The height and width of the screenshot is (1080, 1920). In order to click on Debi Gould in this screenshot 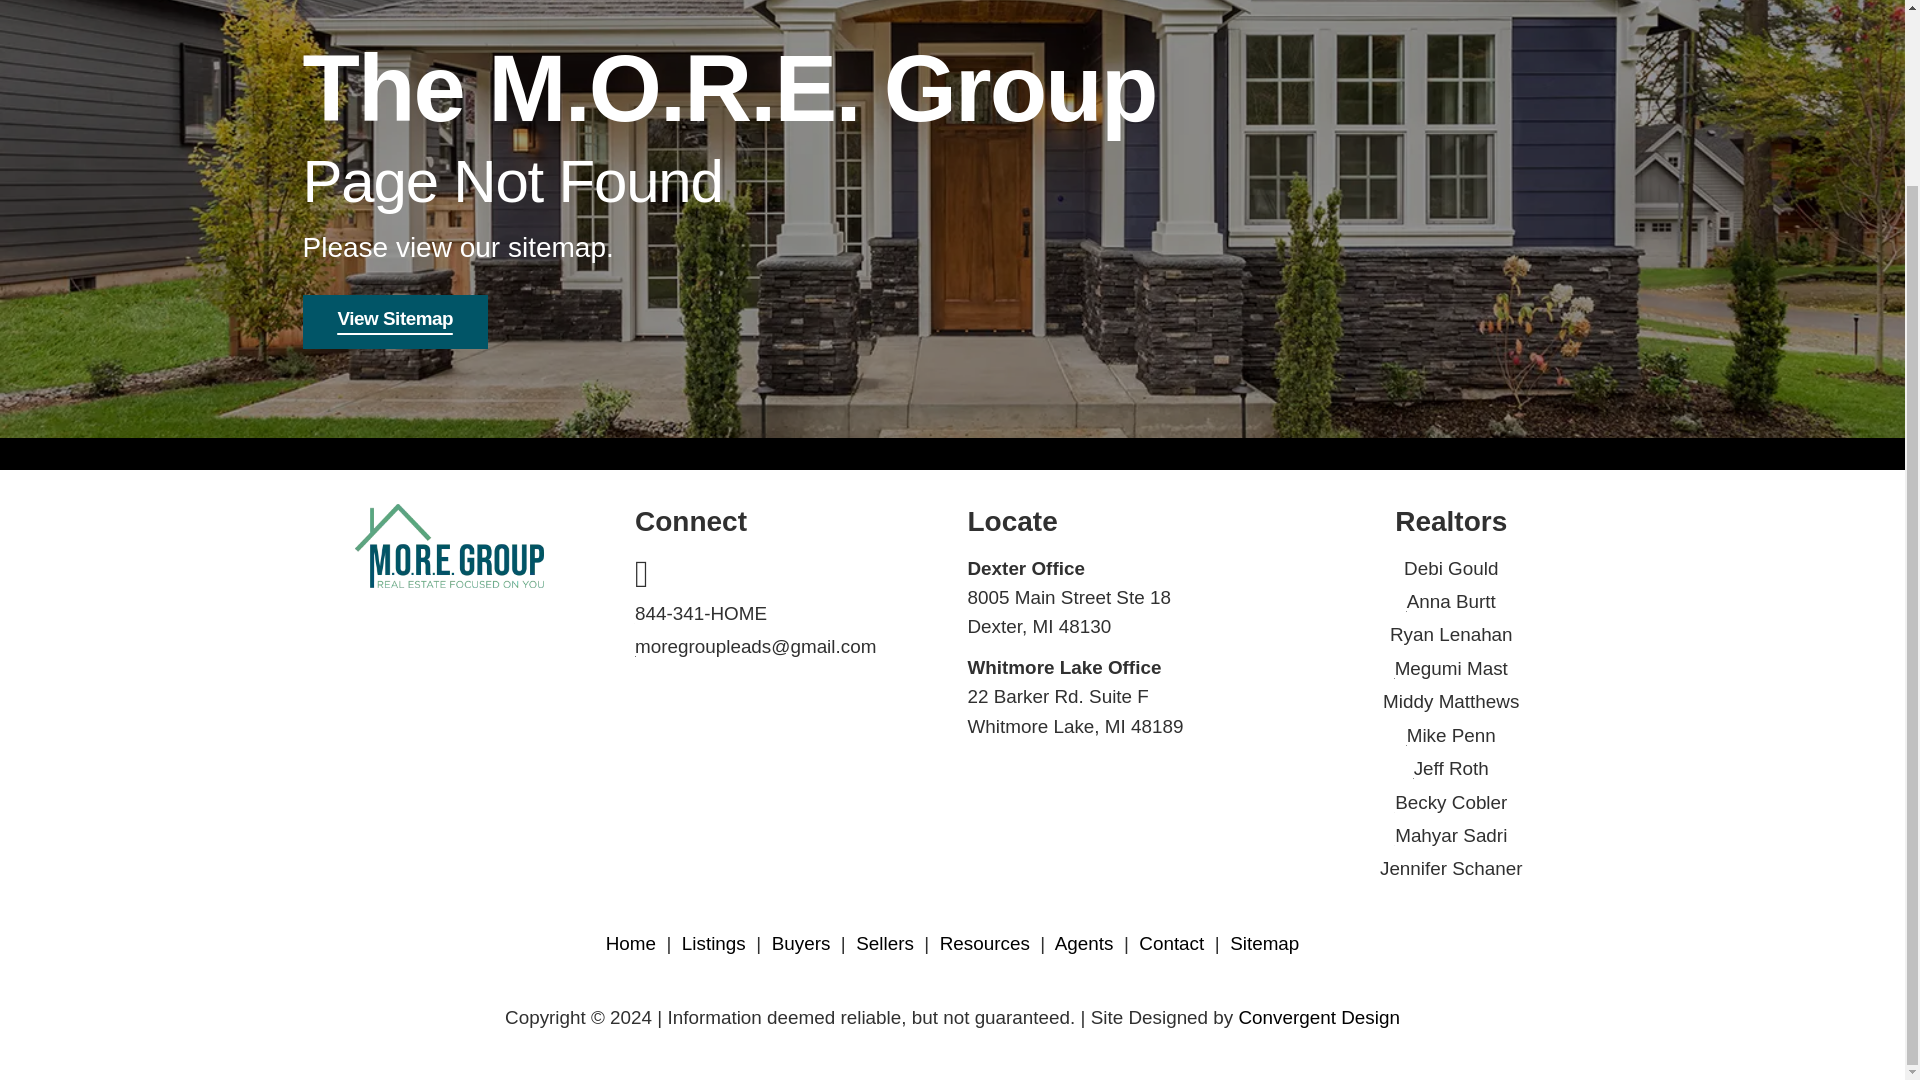, I will do `click(1450, 568)`.